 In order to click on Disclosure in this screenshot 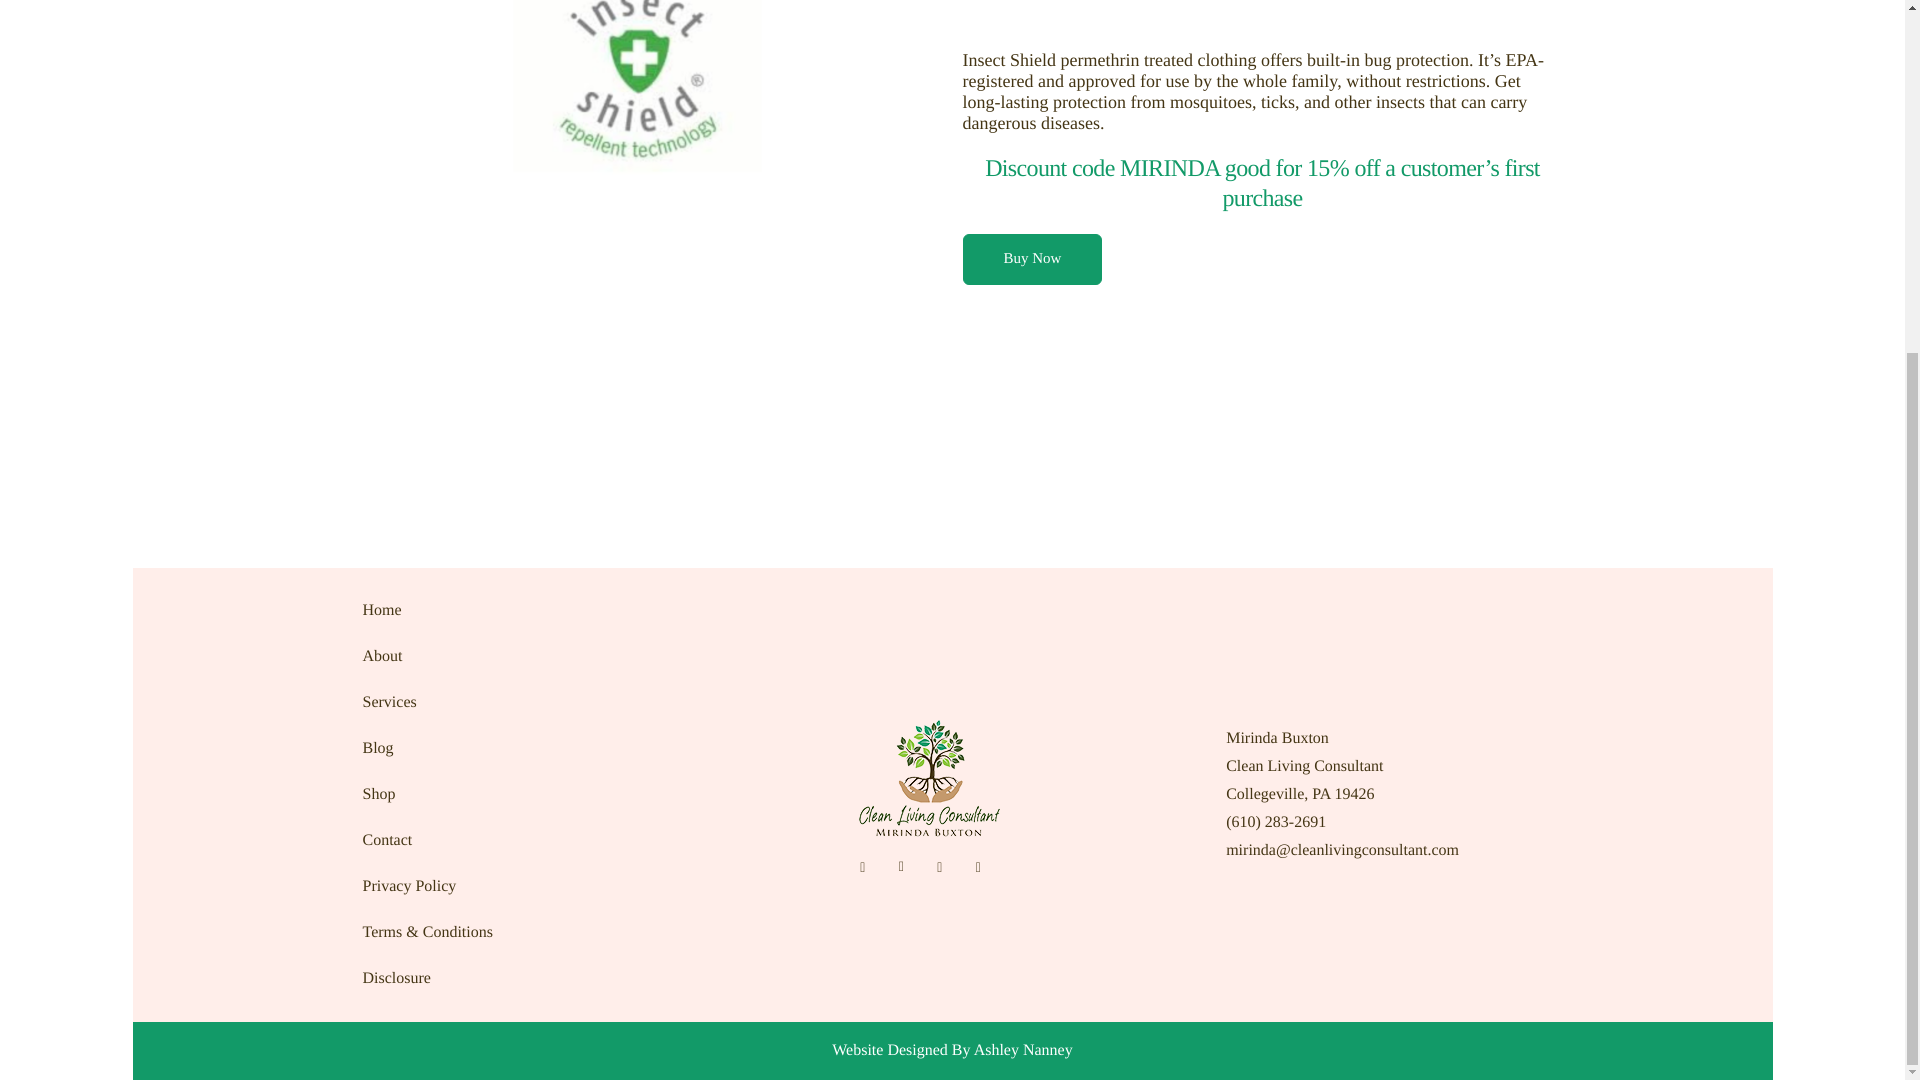, I will do `click(486, 978)`.